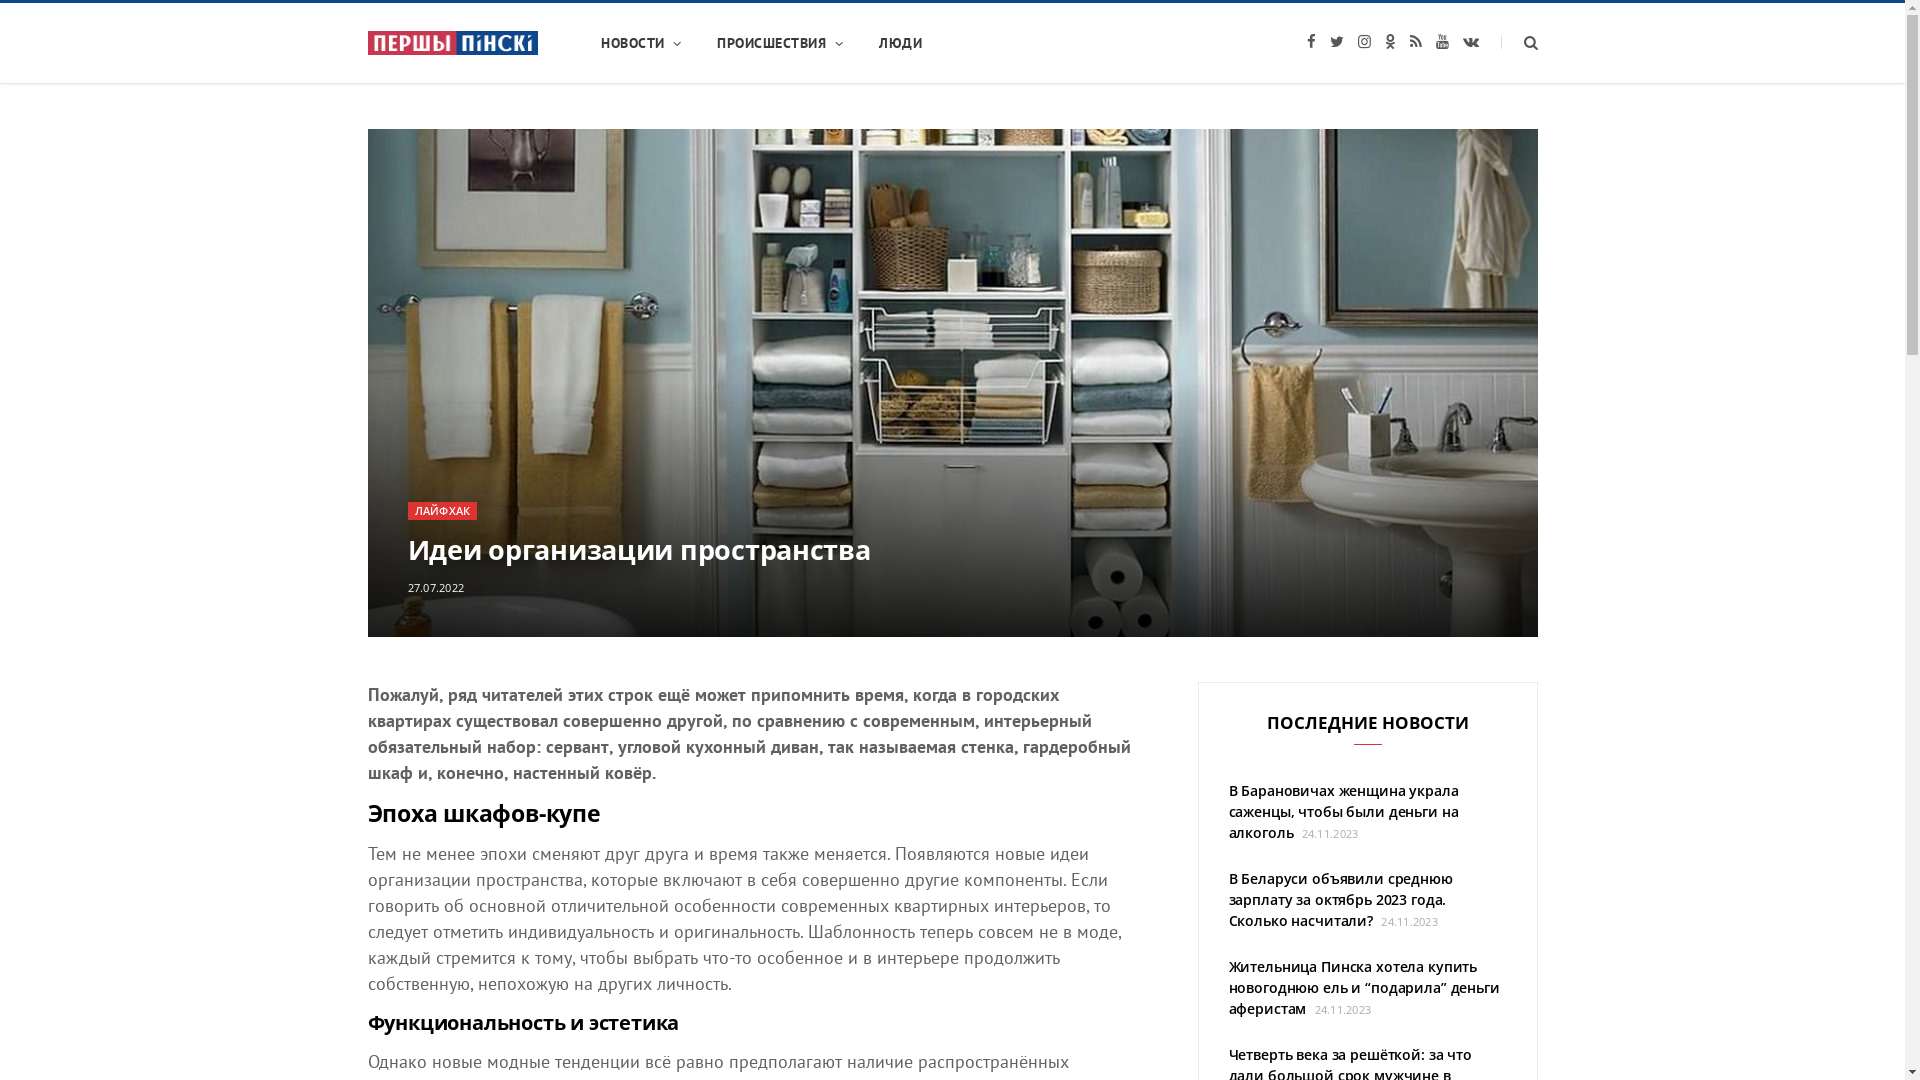  What do you see at coordinates (1416, 42) in the screenshot?
I see `RSS` at bounding box center [1416, 42].